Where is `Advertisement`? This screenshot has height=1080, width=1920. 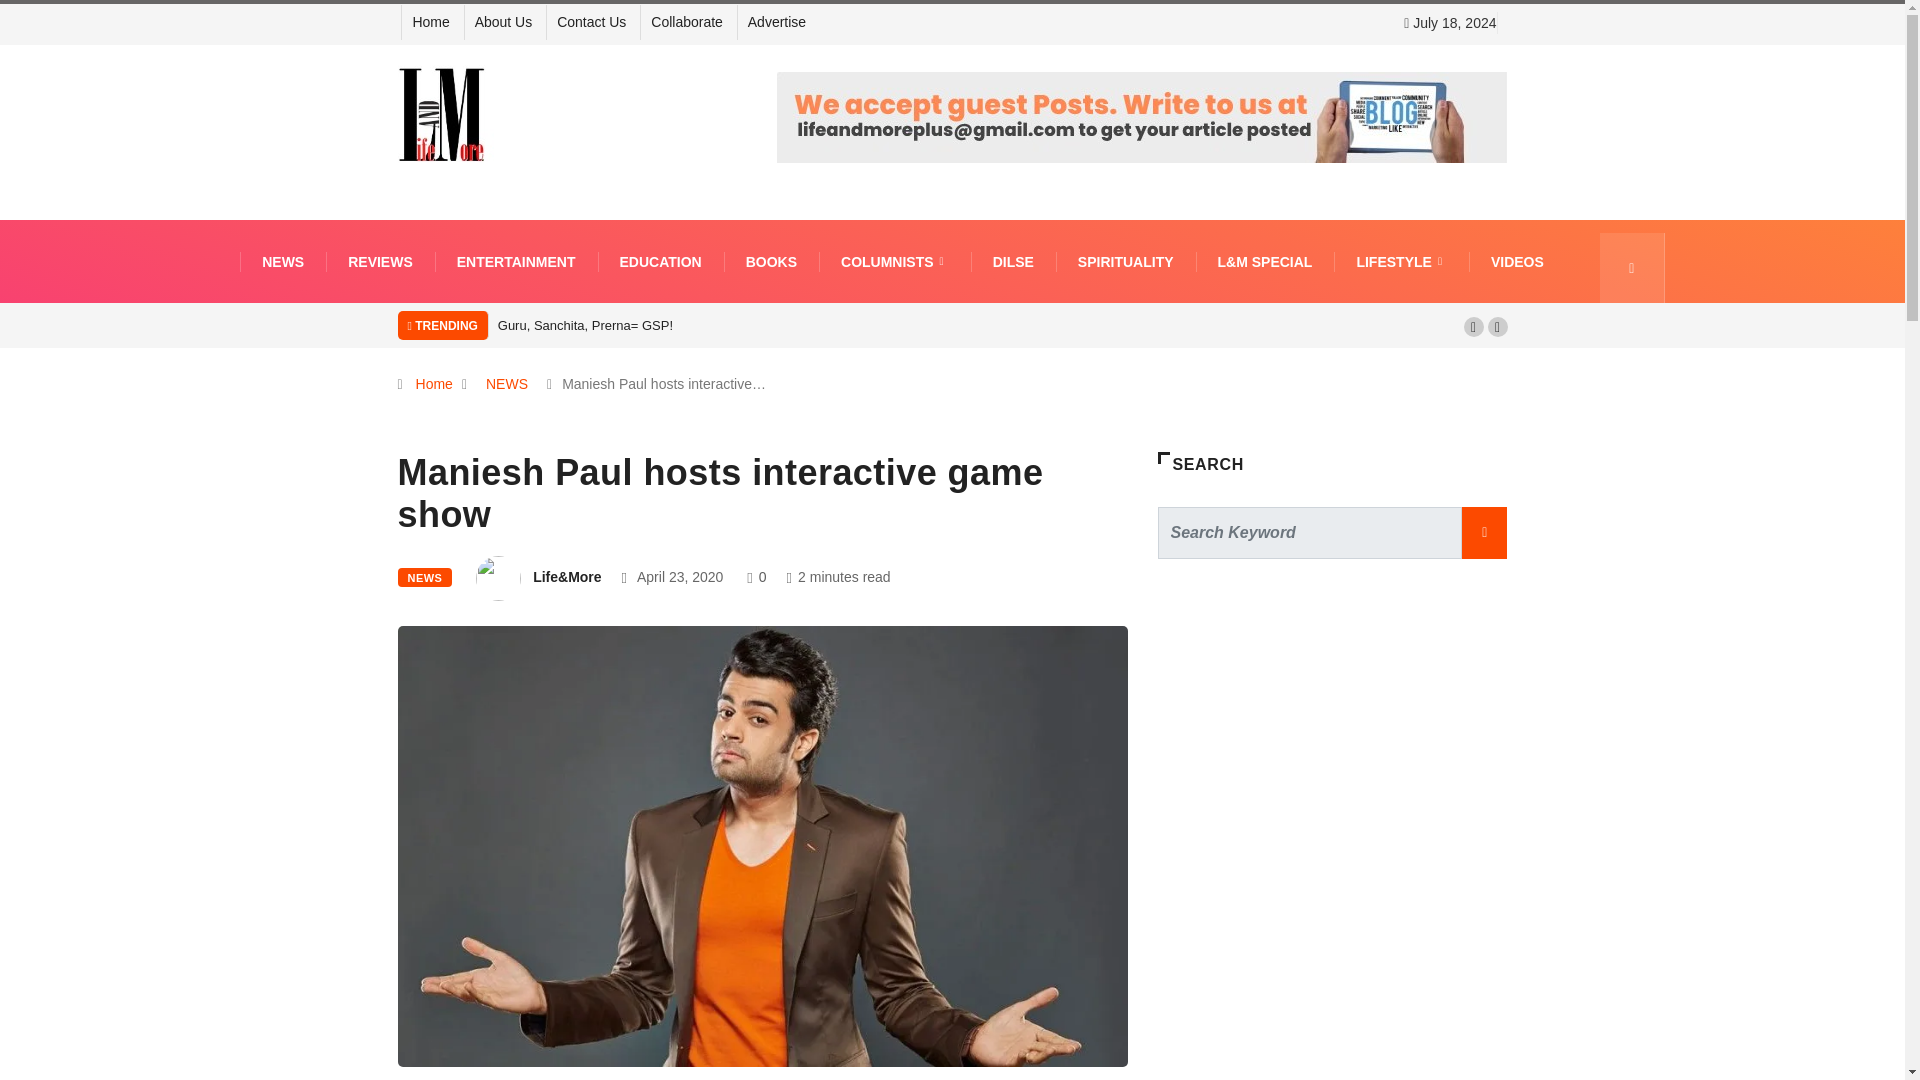
Advertisement is located at coordinates (1342, 758).